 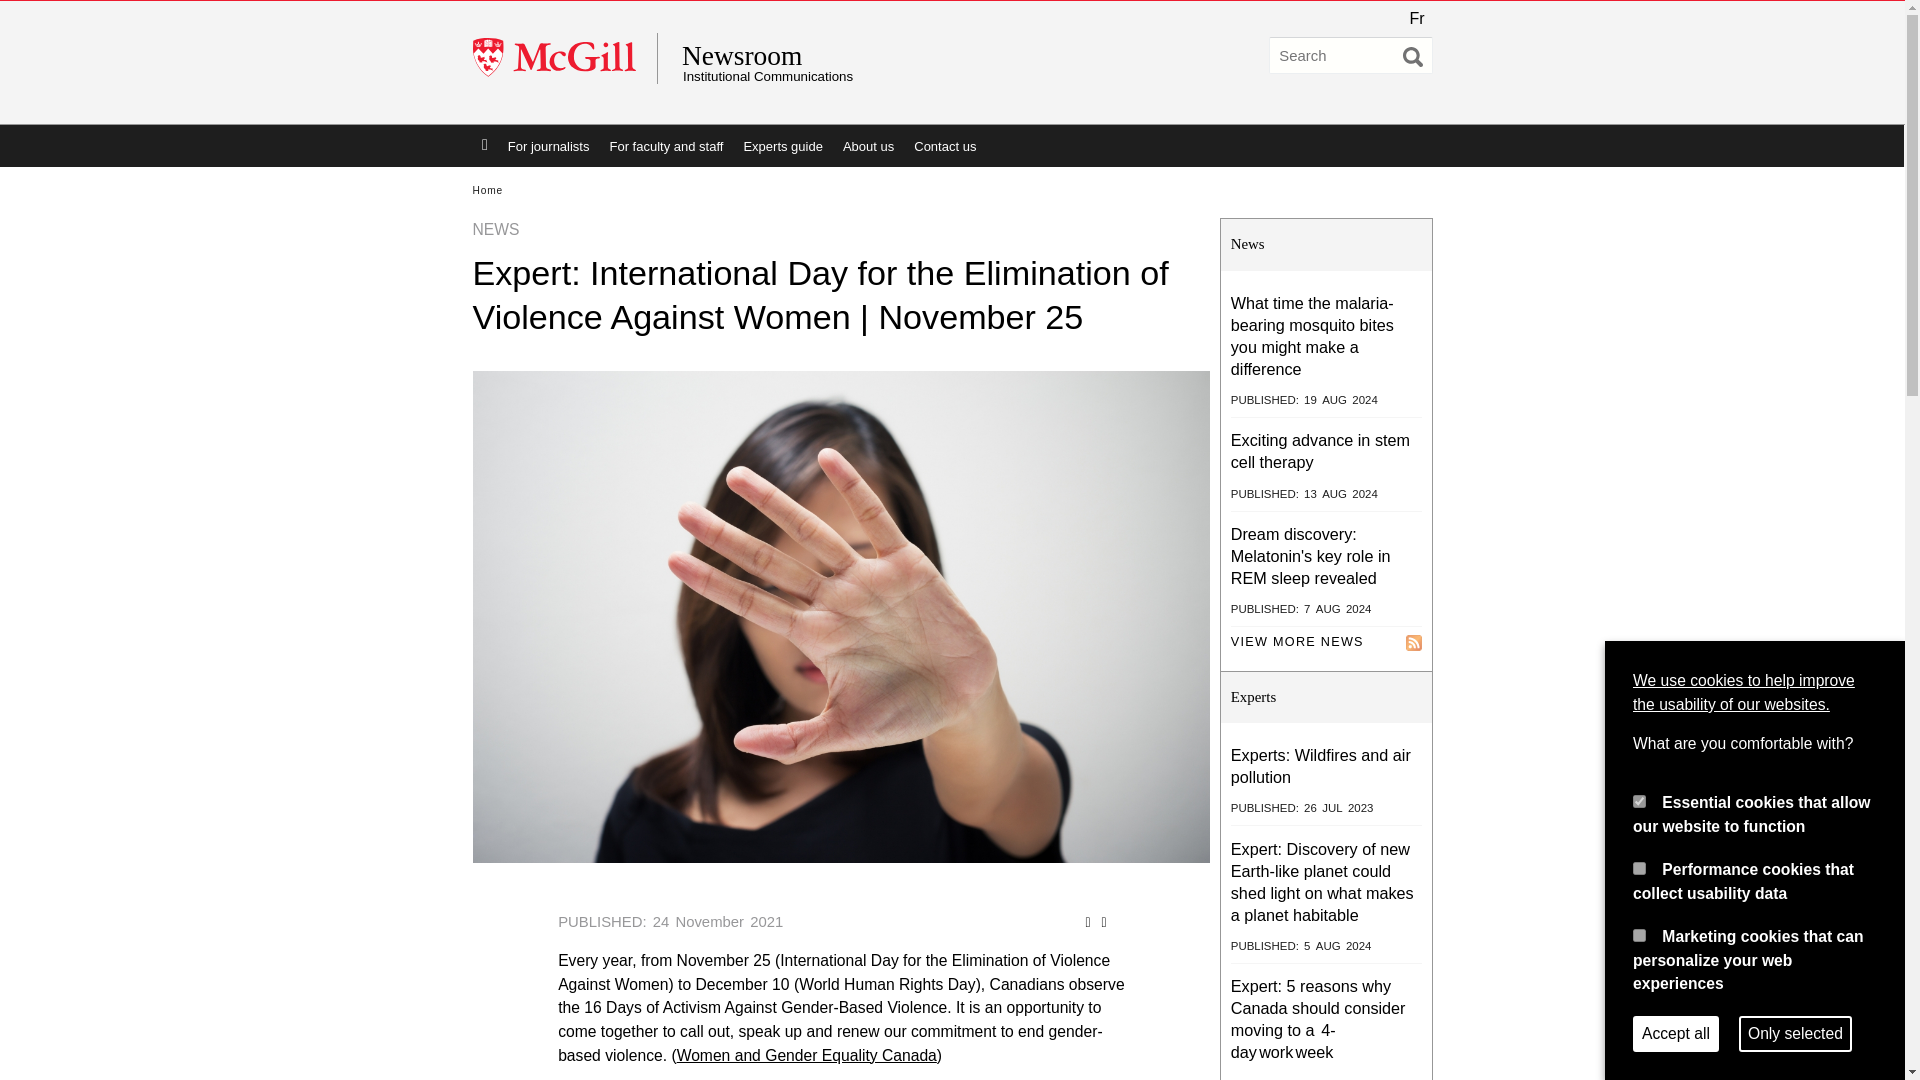 I want to click on Fr, so click(x=1416, y=18).